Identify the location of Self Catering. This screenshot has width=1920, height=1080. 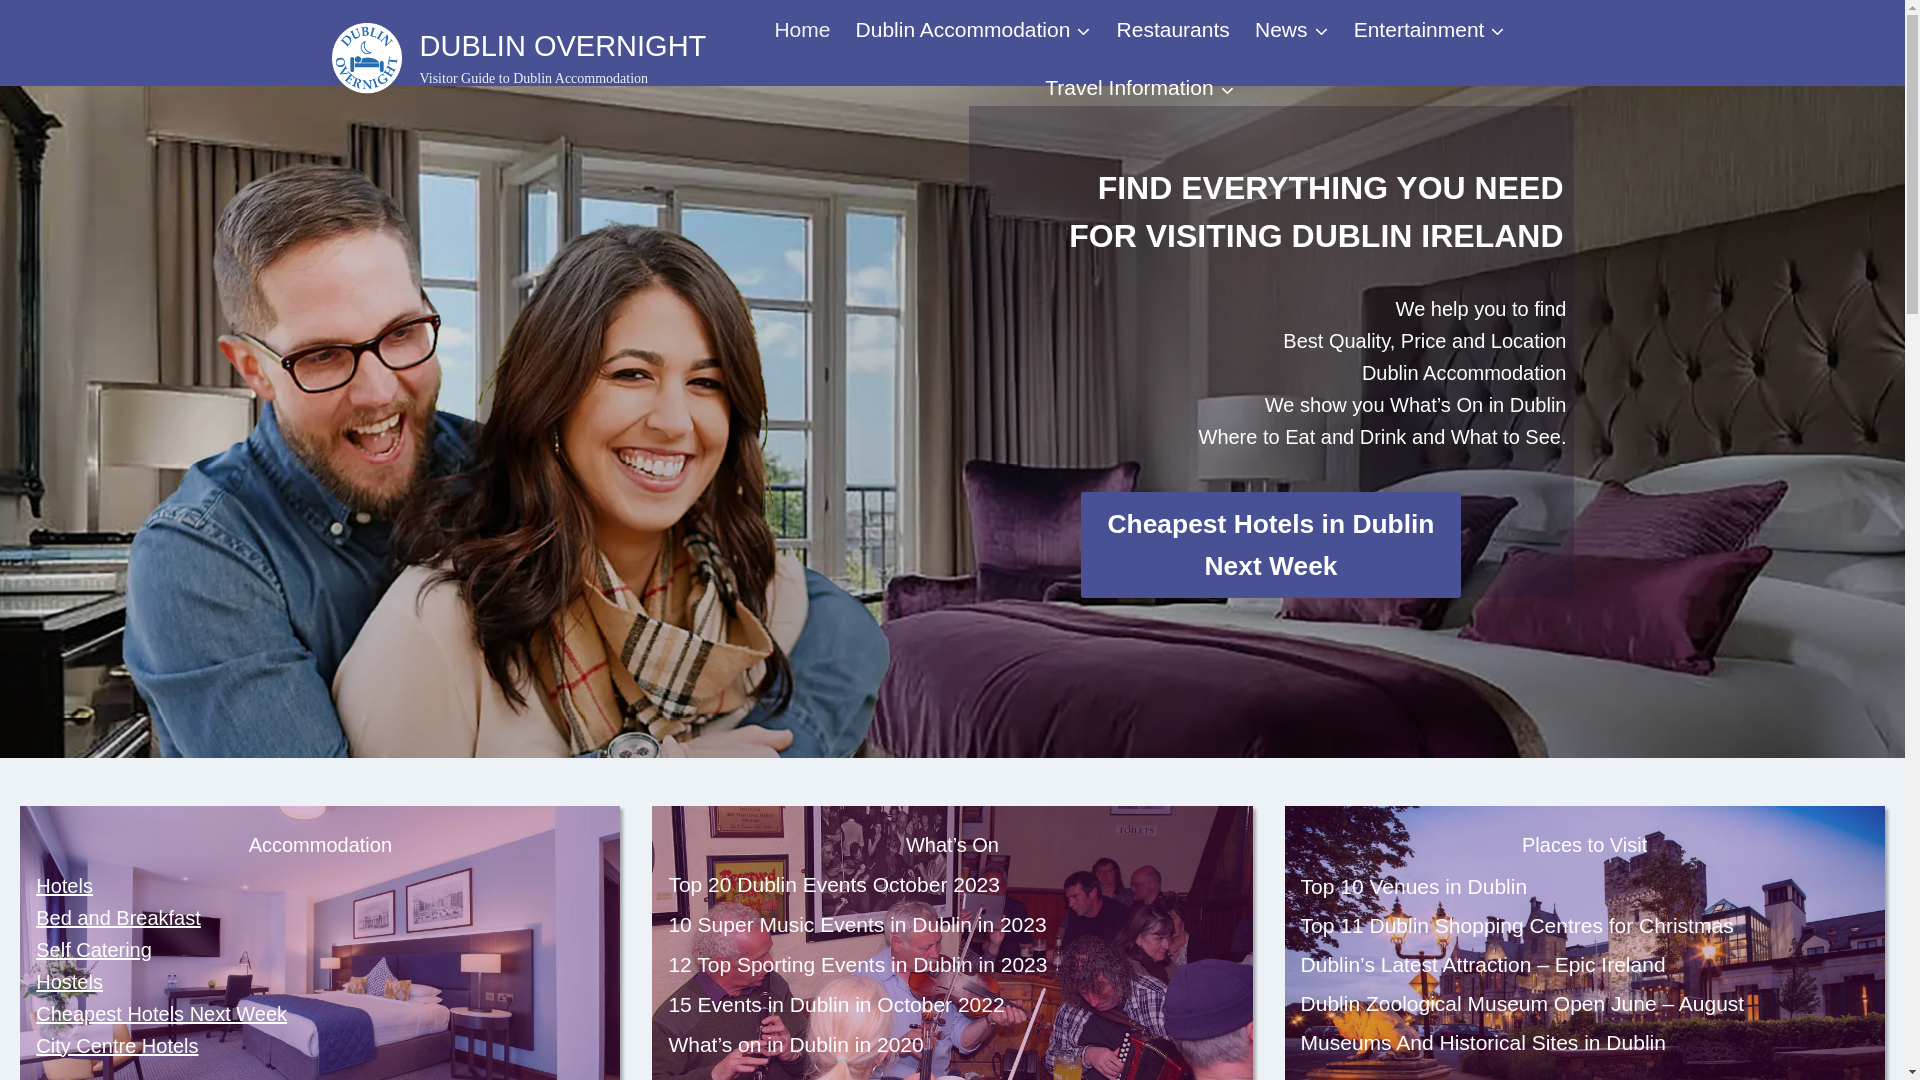
(952, 964).